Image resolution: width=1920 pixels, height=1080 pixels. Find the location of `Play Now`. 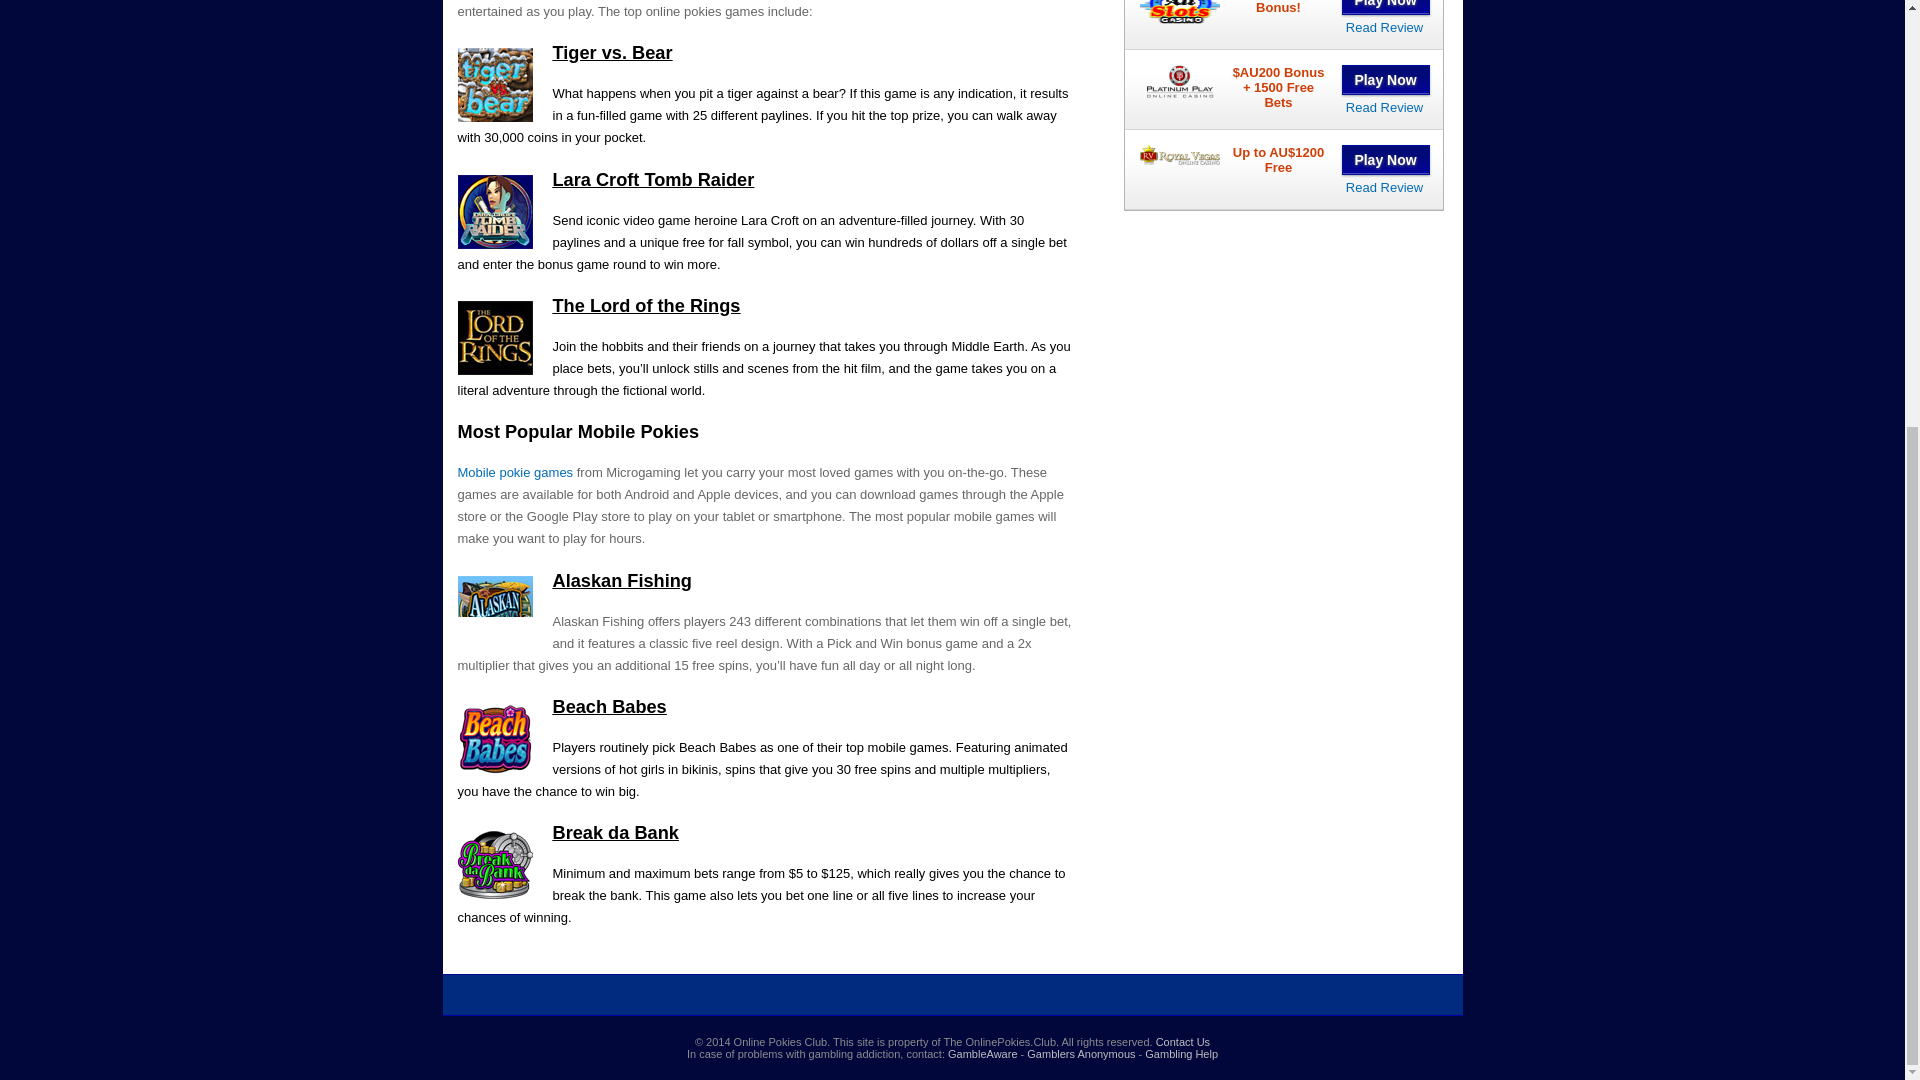

Play Now is located at coordinates (1386, 8).